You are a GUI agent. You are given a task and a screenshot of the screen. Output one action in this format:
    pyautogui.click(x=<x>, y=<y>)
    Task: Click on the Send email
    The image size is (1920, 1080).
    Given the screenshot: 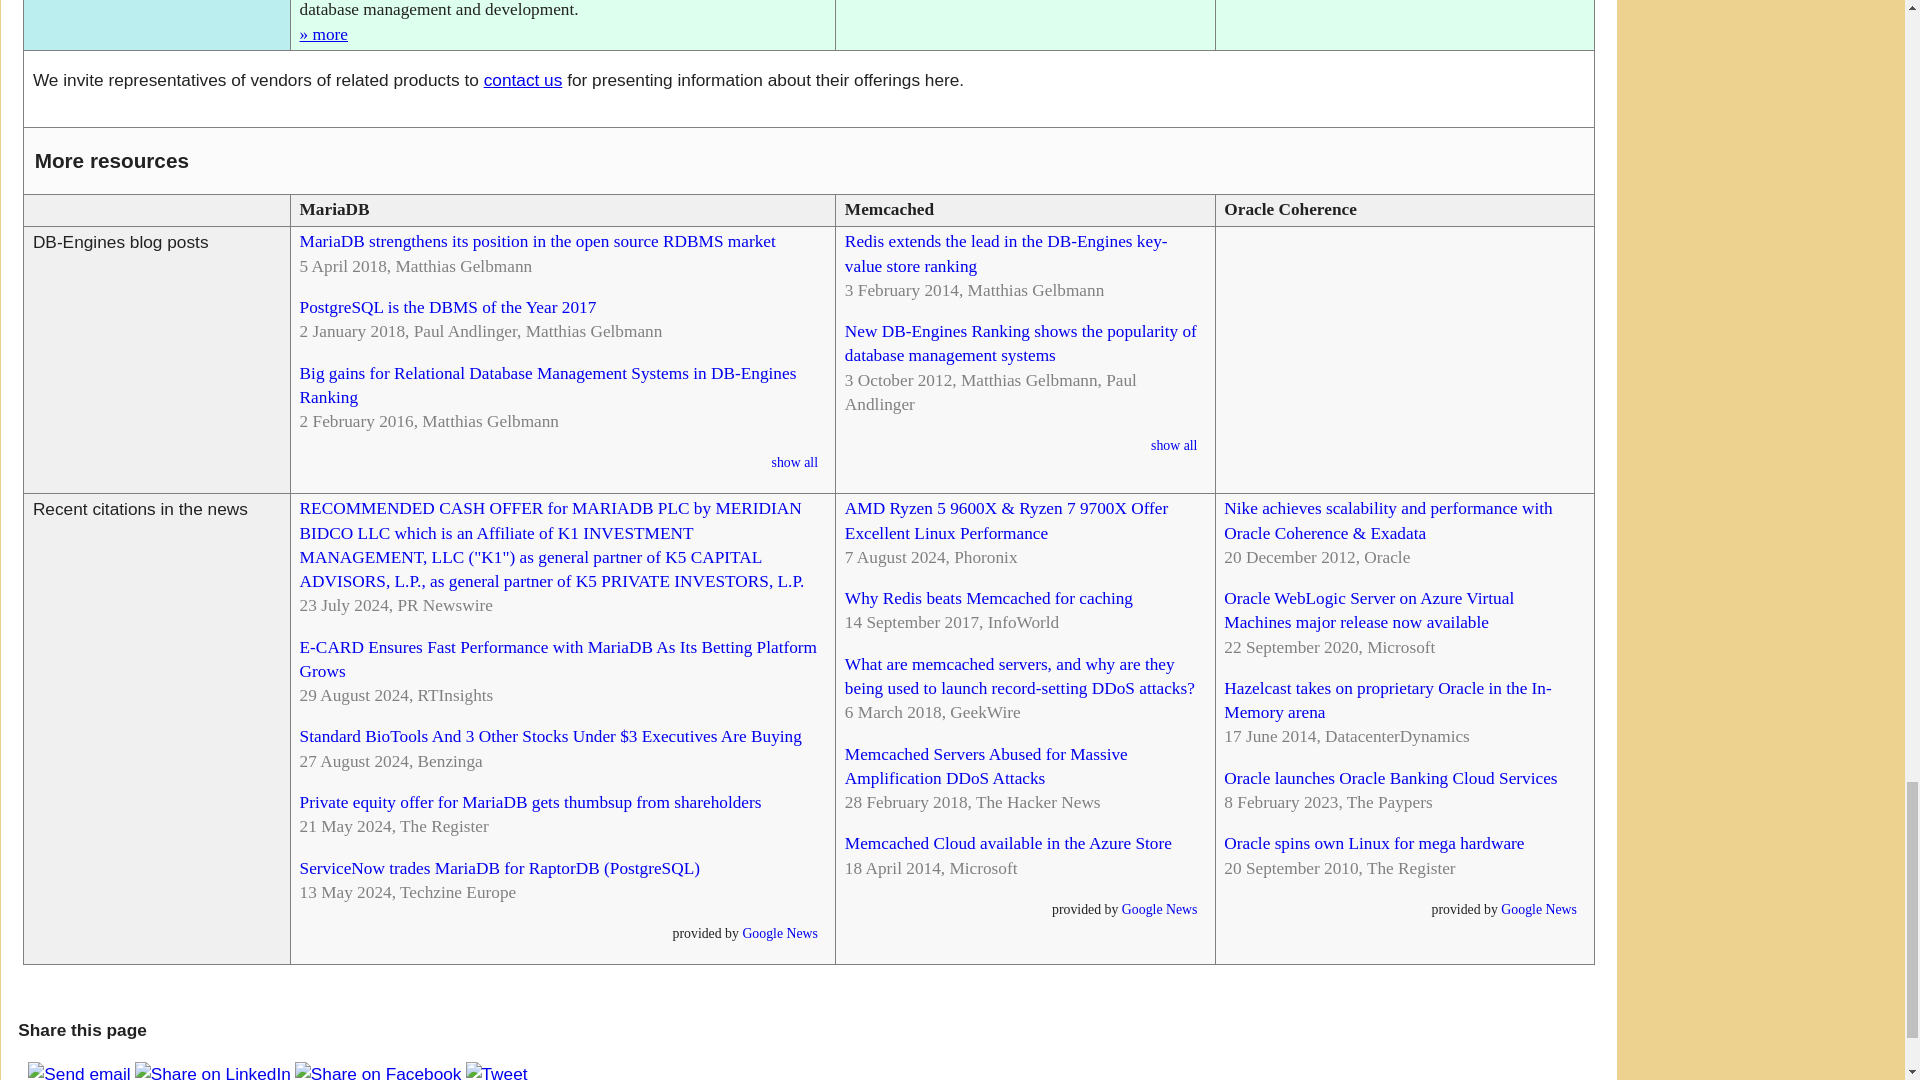 What is the action you would take?
    pyautogui.click(x=79, y=1072)
    